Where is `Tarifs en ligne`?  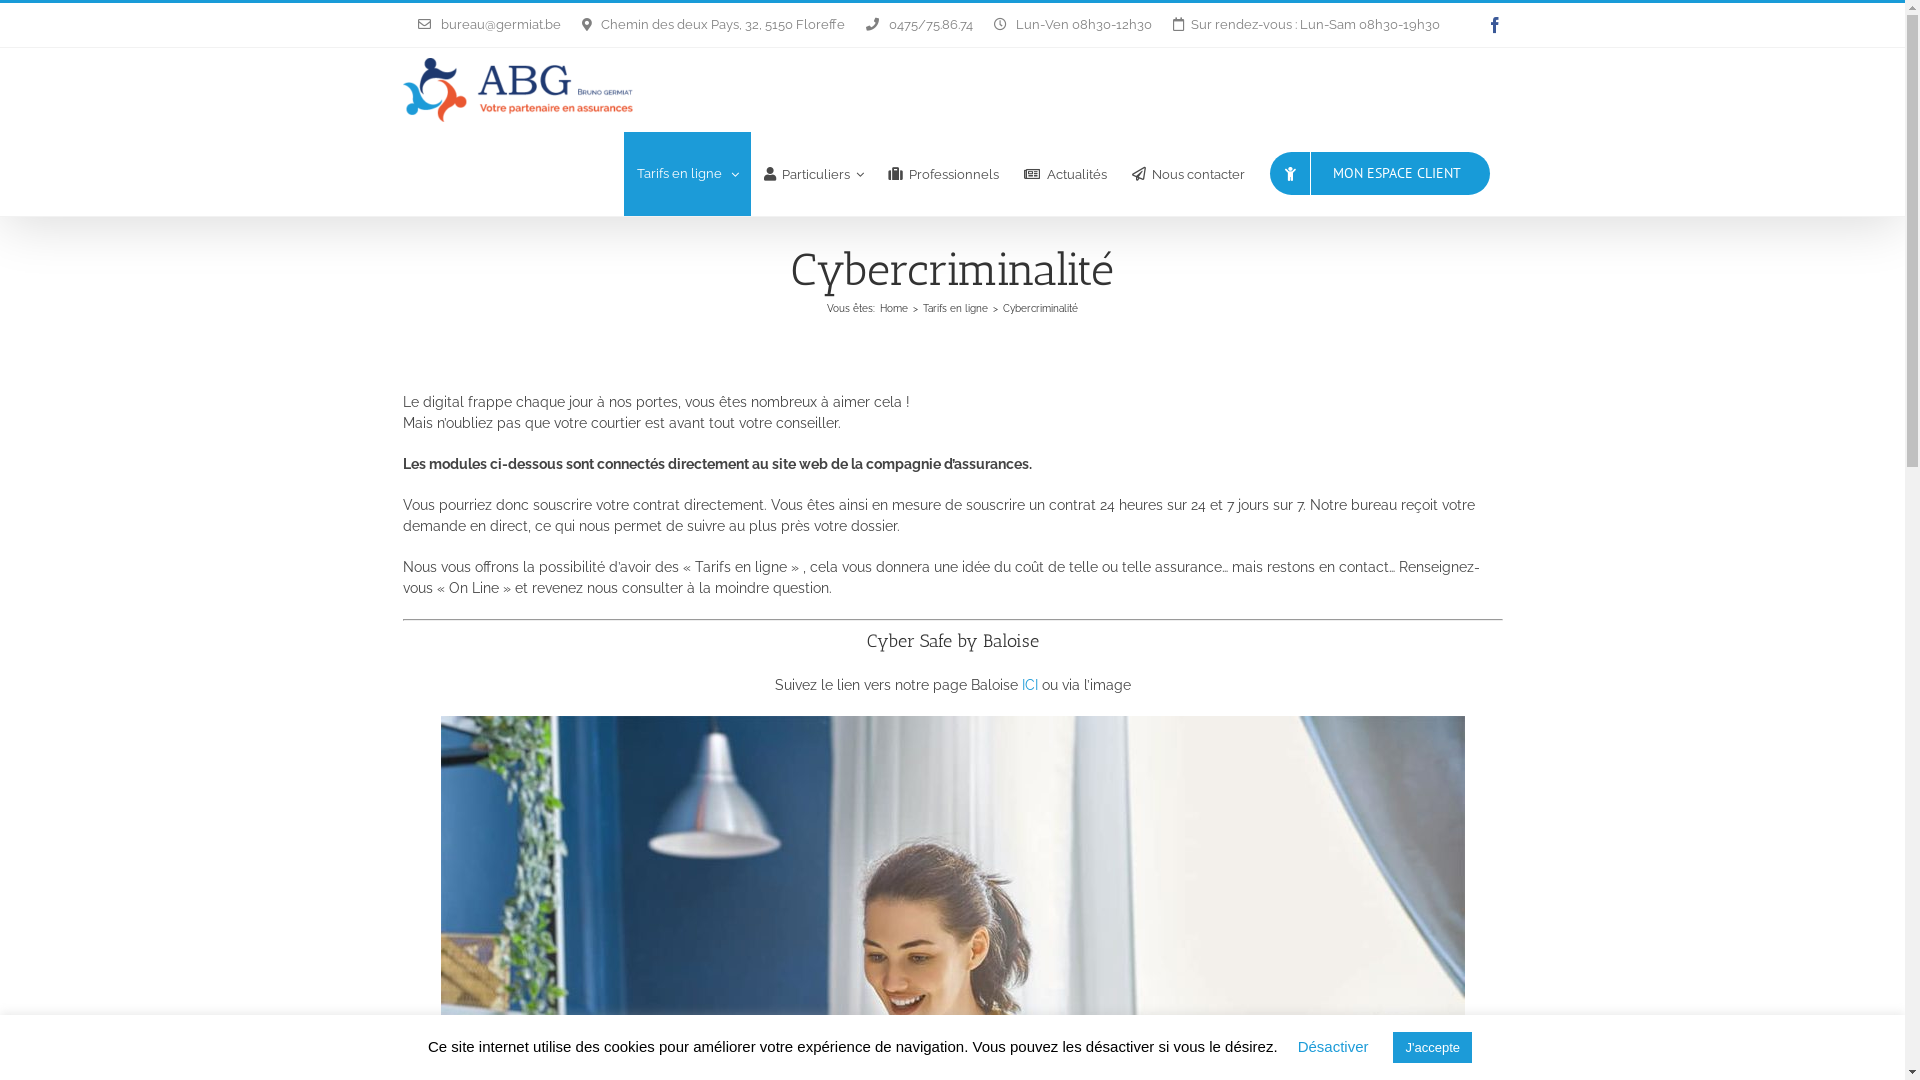 Tarifs en ligne is located at coordinates (688, 174).